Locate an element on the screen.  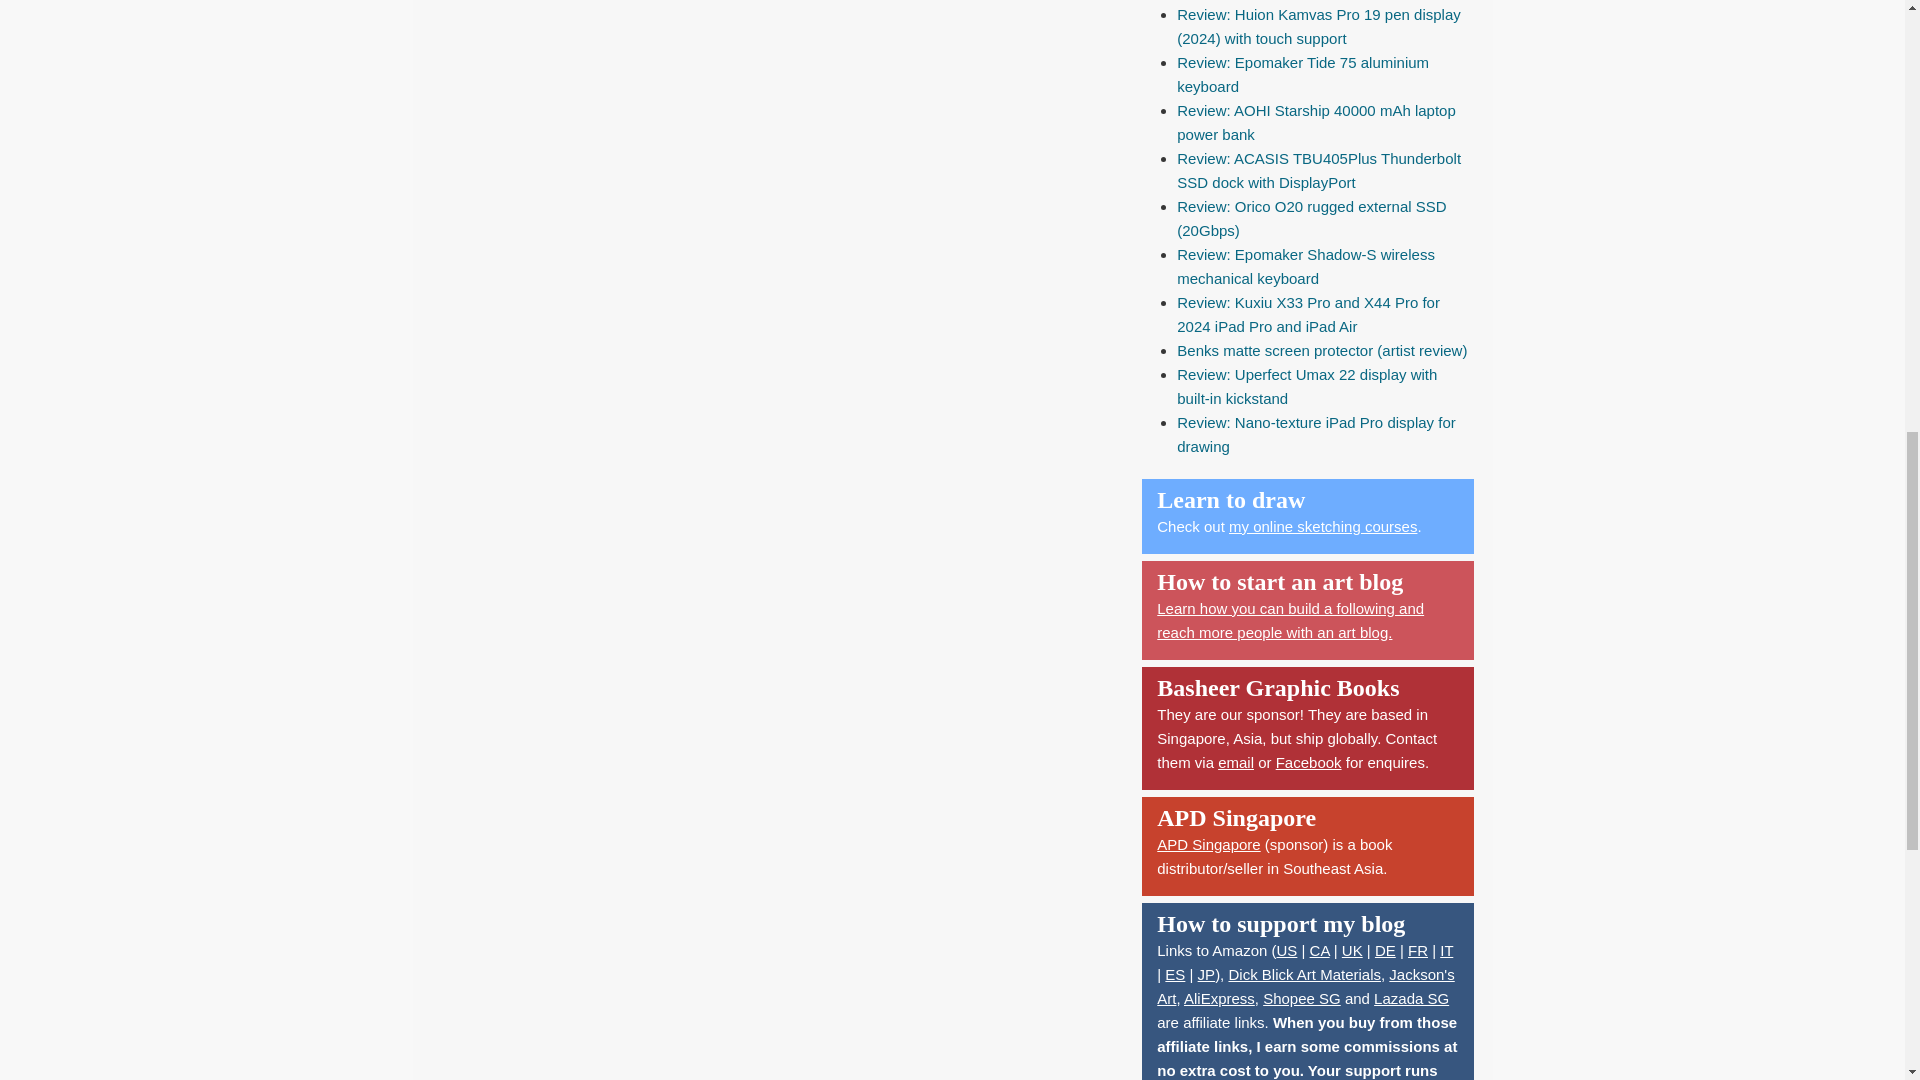
Review: AOHI Starship 40000 mAh laptop power bank is located at coordinates (1316, 122).